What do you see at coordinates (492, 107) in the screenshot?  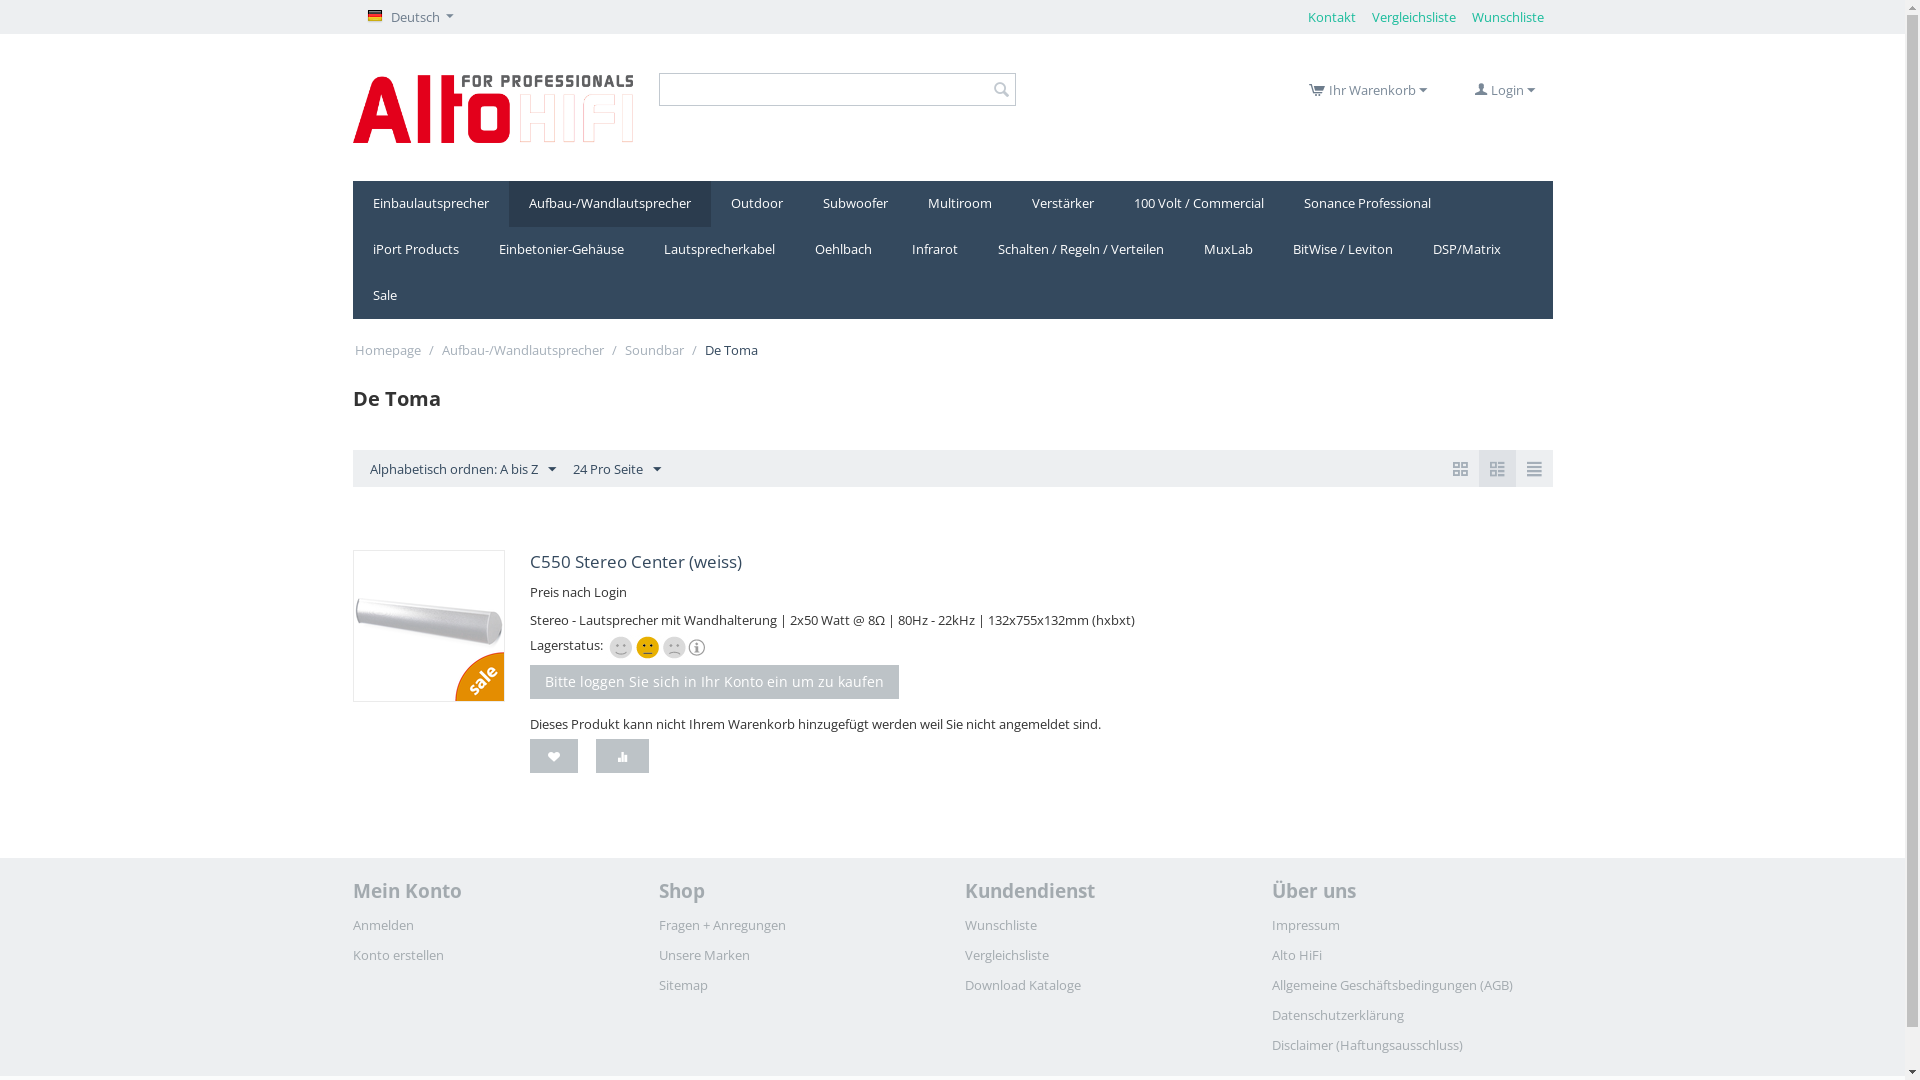 I see `Alto HiFi AG` at bounding box center [492, 107].